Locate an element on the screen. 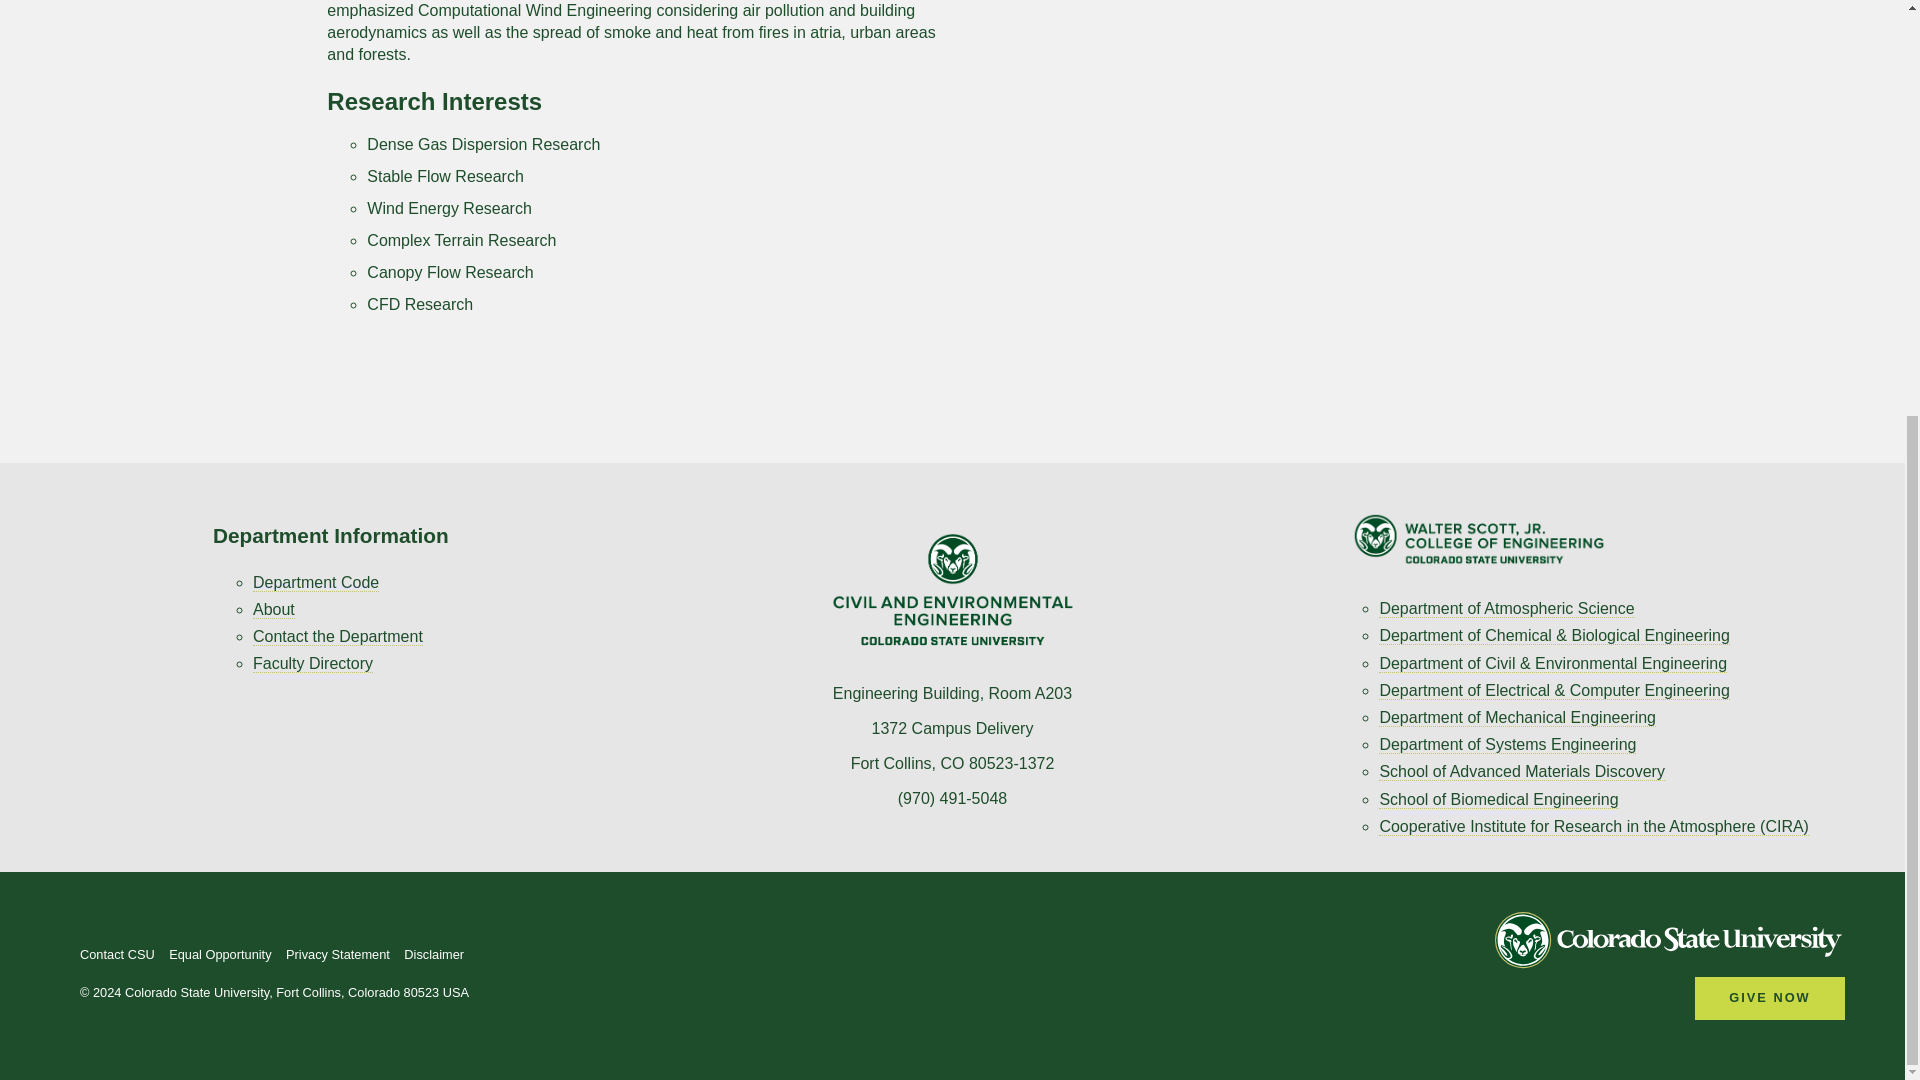 This screenshot has height=1080, width=1920. Give Now is located at coordinates (1770, 998).